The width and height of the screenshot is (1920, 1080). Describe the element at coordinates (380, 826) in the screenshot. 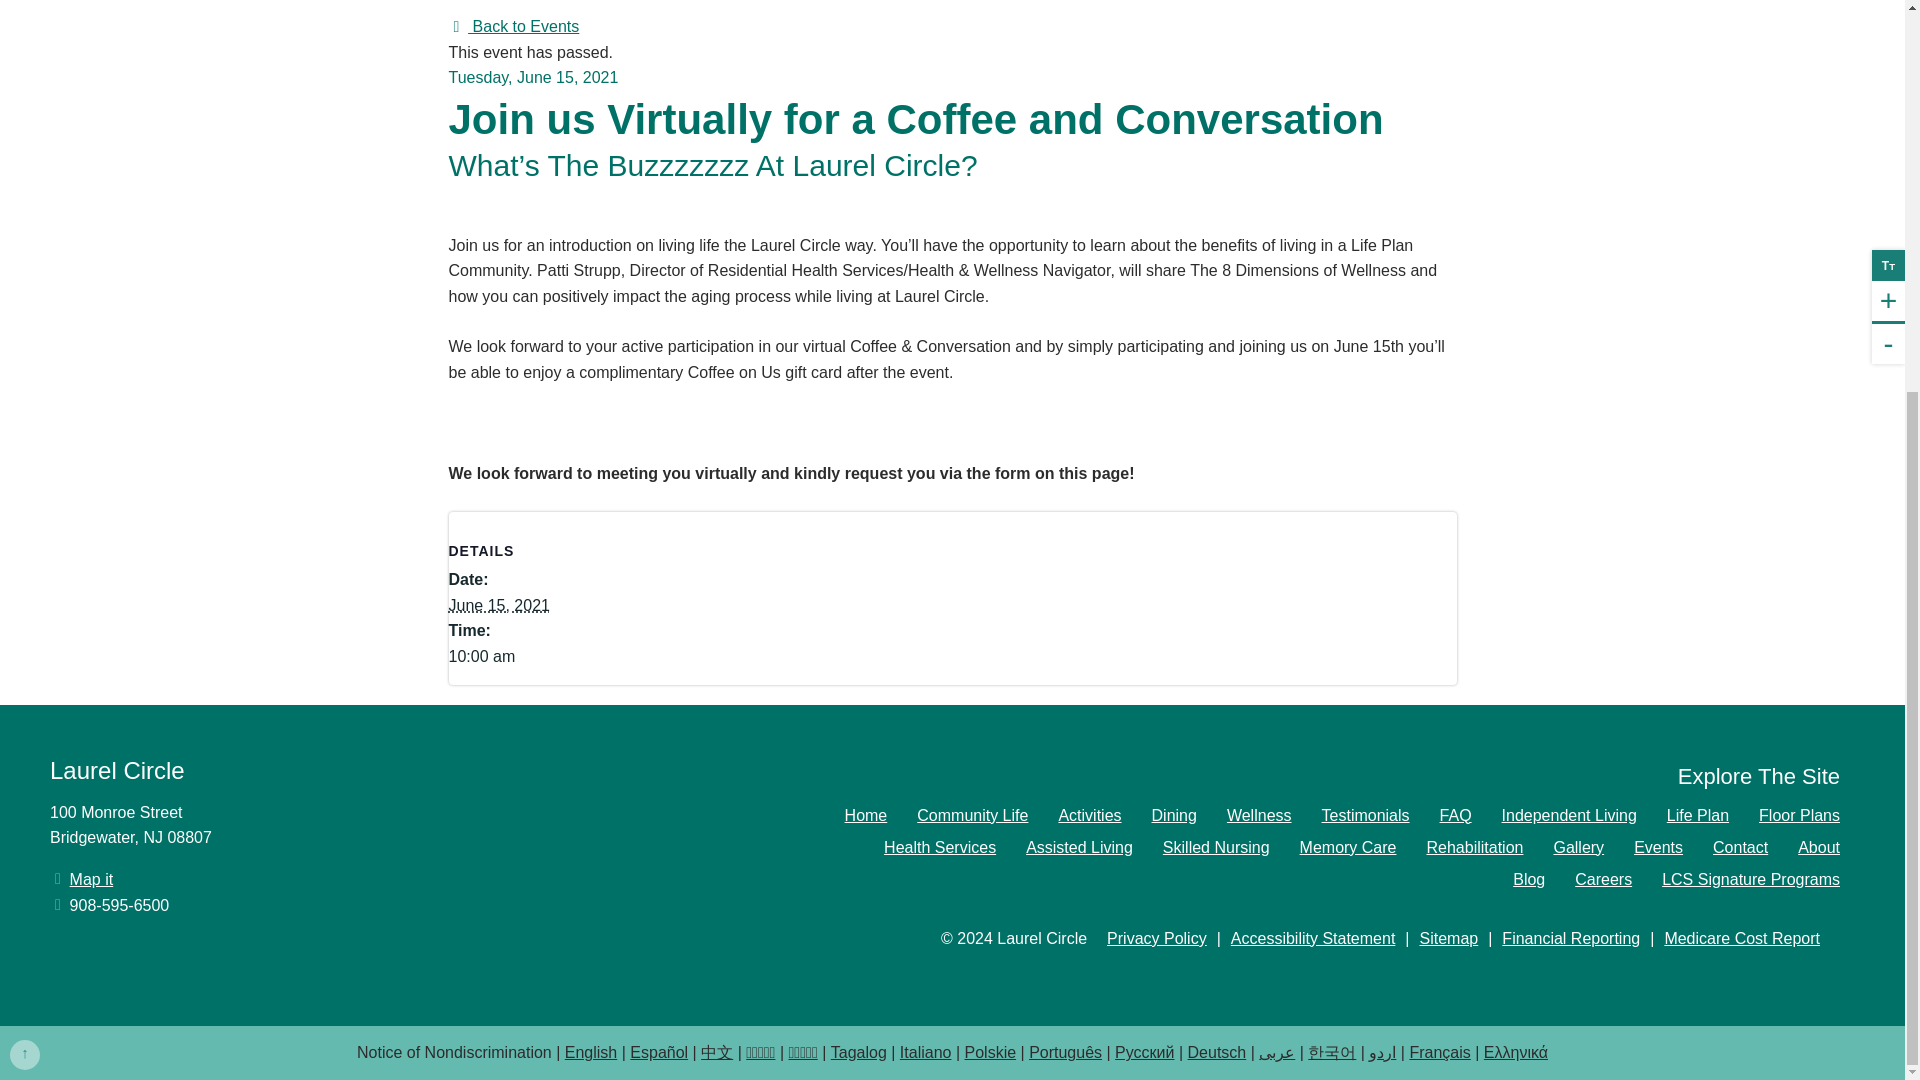

I see `Link to Google Map` at that location.